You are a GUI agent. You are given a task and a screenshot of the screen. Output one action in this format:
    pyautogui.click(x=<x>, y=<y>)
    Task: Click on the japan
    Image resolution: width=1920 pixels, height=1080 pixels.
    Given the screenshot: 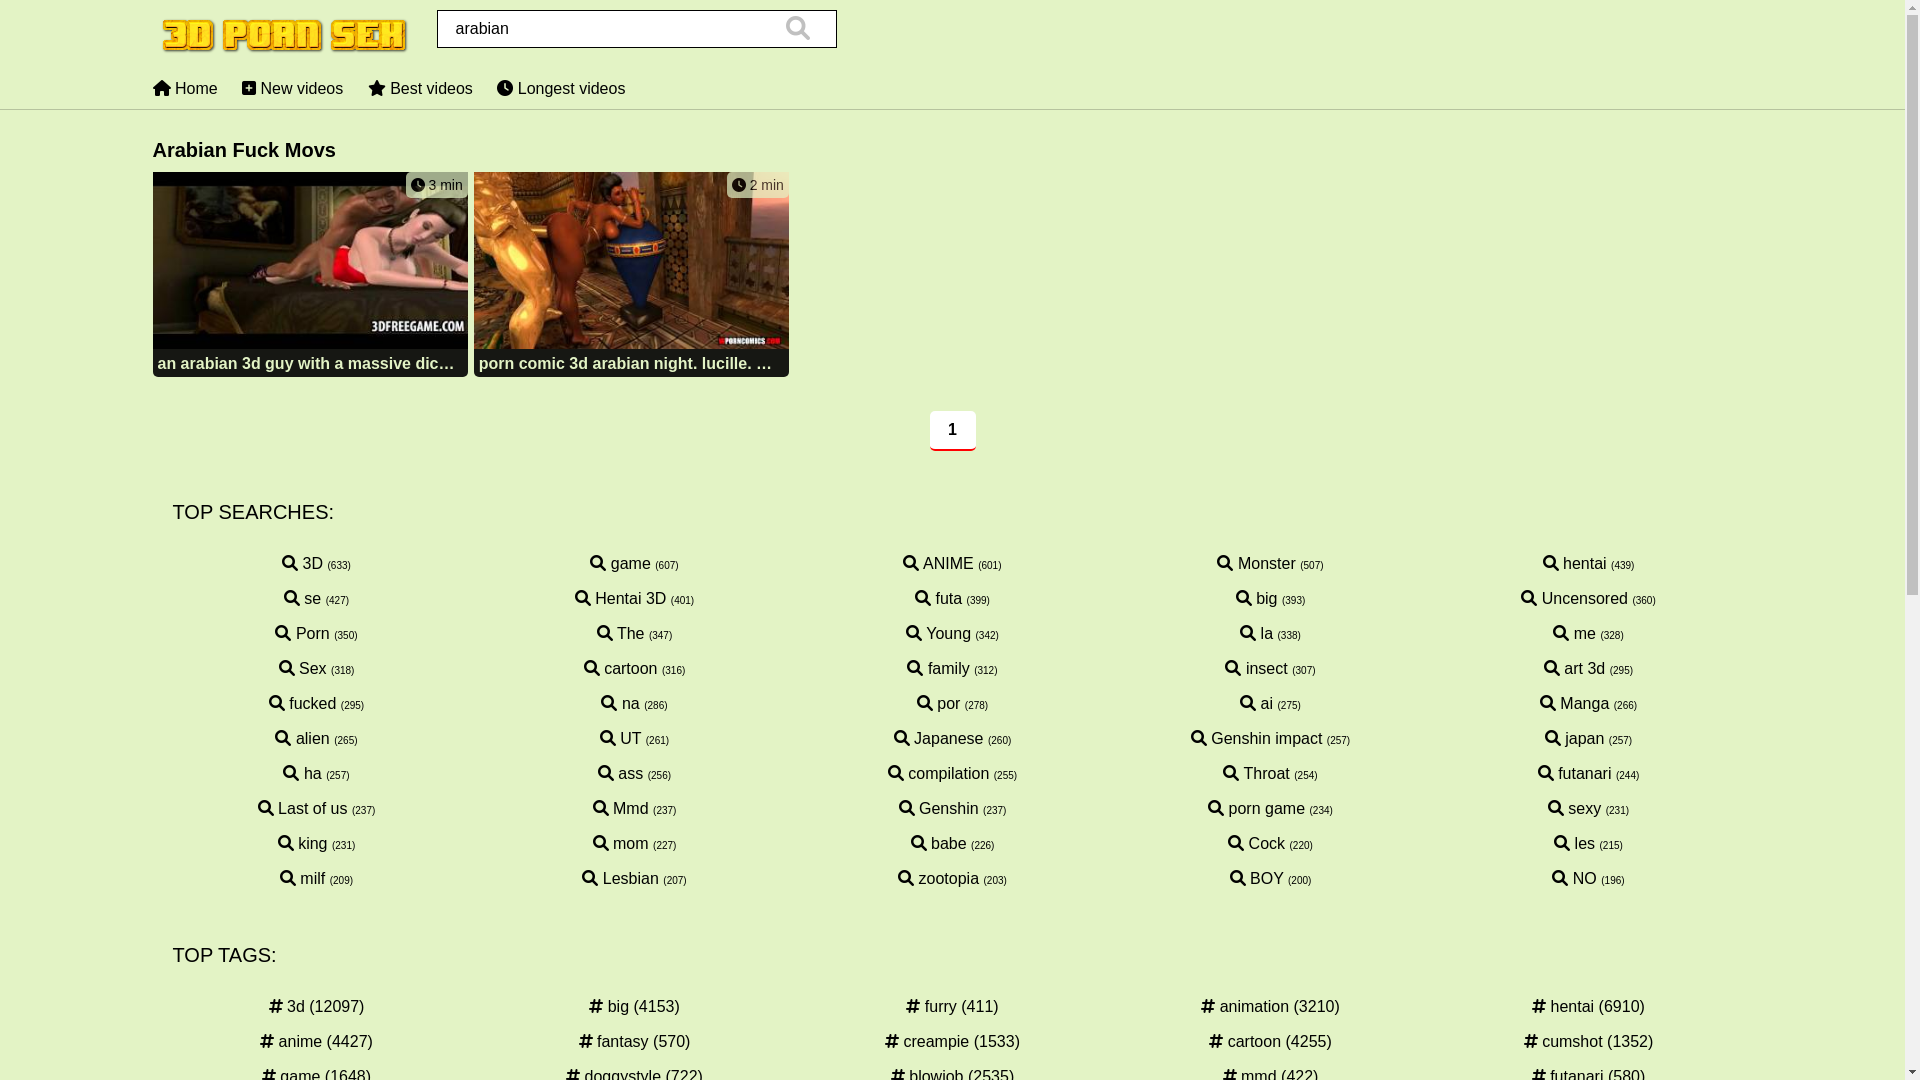 What is the action you would take?
    pyautogui.click(x=1575, y=738)
    